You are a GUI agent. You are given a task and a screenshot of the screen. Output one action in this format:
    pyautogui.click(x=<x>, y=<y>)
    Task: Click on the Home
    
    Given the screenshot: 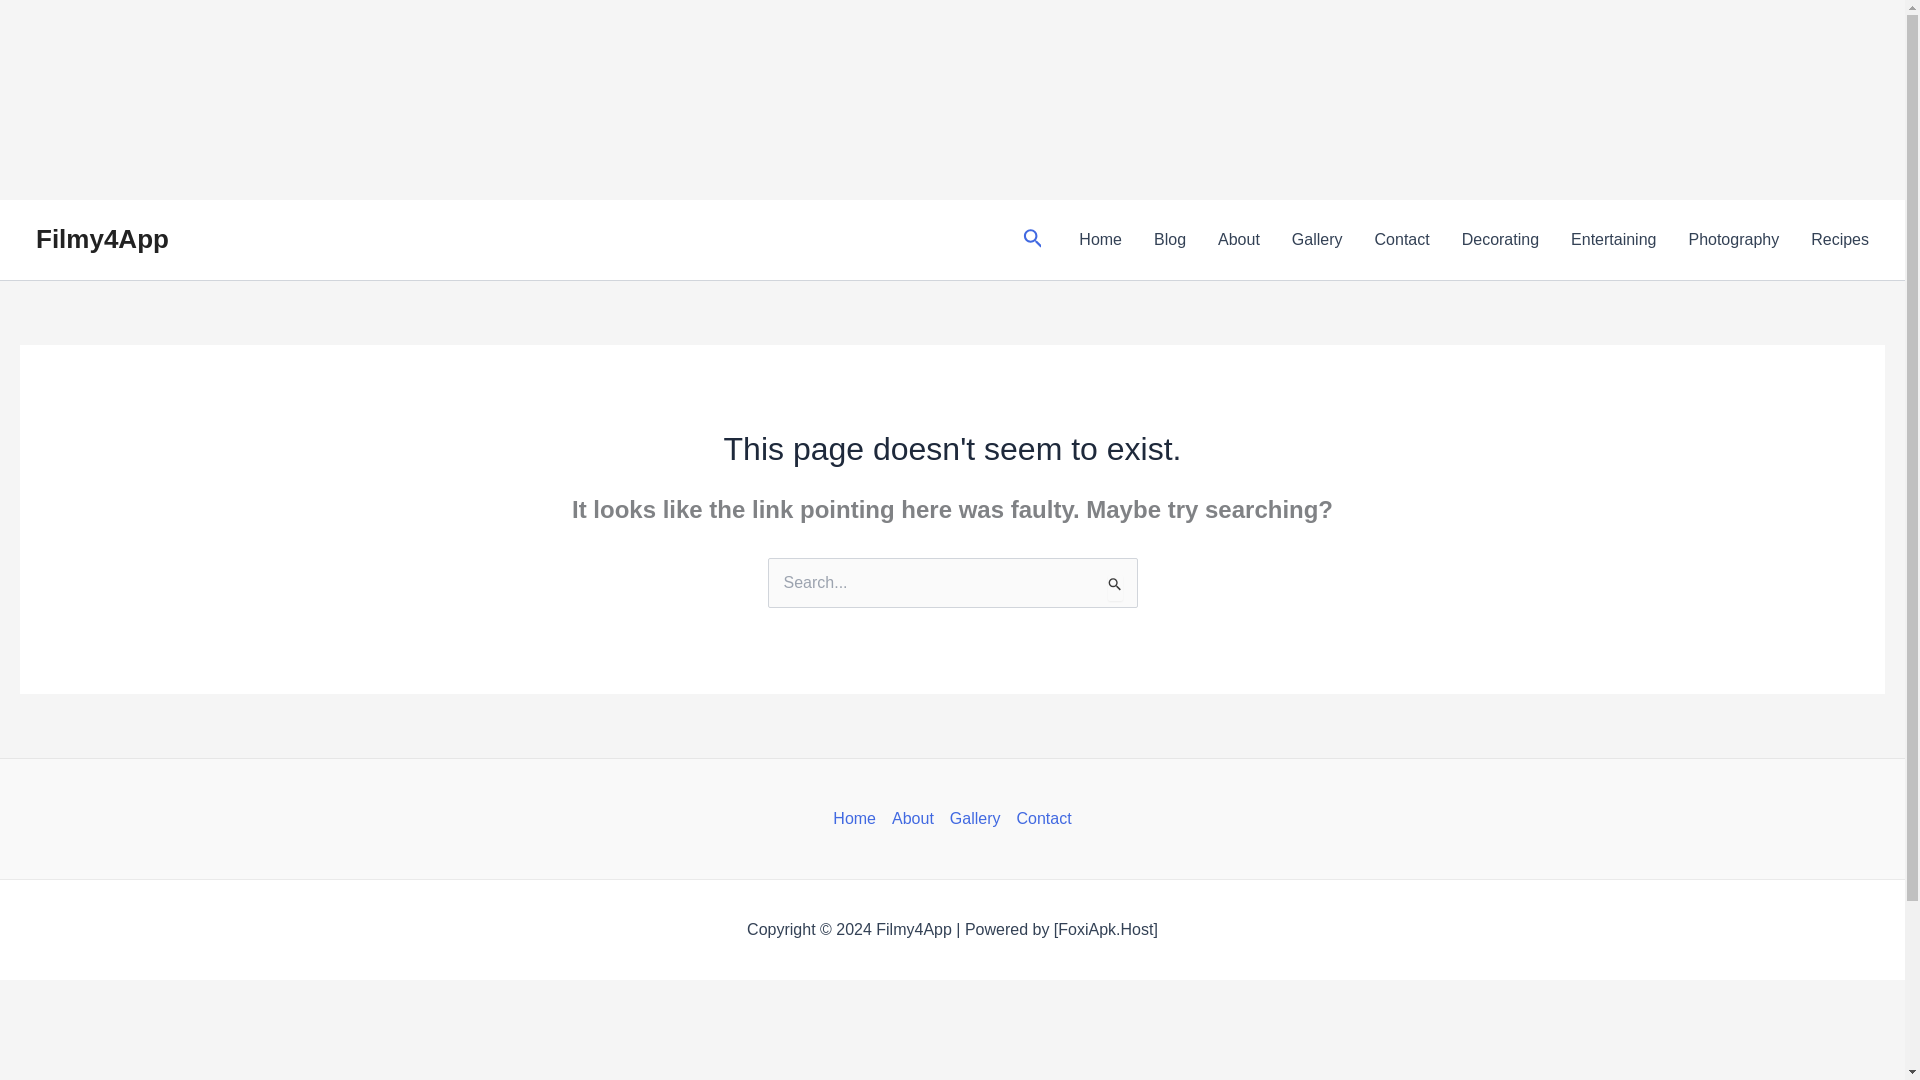 What is the action you would take?
    pyautogui.click(x=1100, y=239)
    